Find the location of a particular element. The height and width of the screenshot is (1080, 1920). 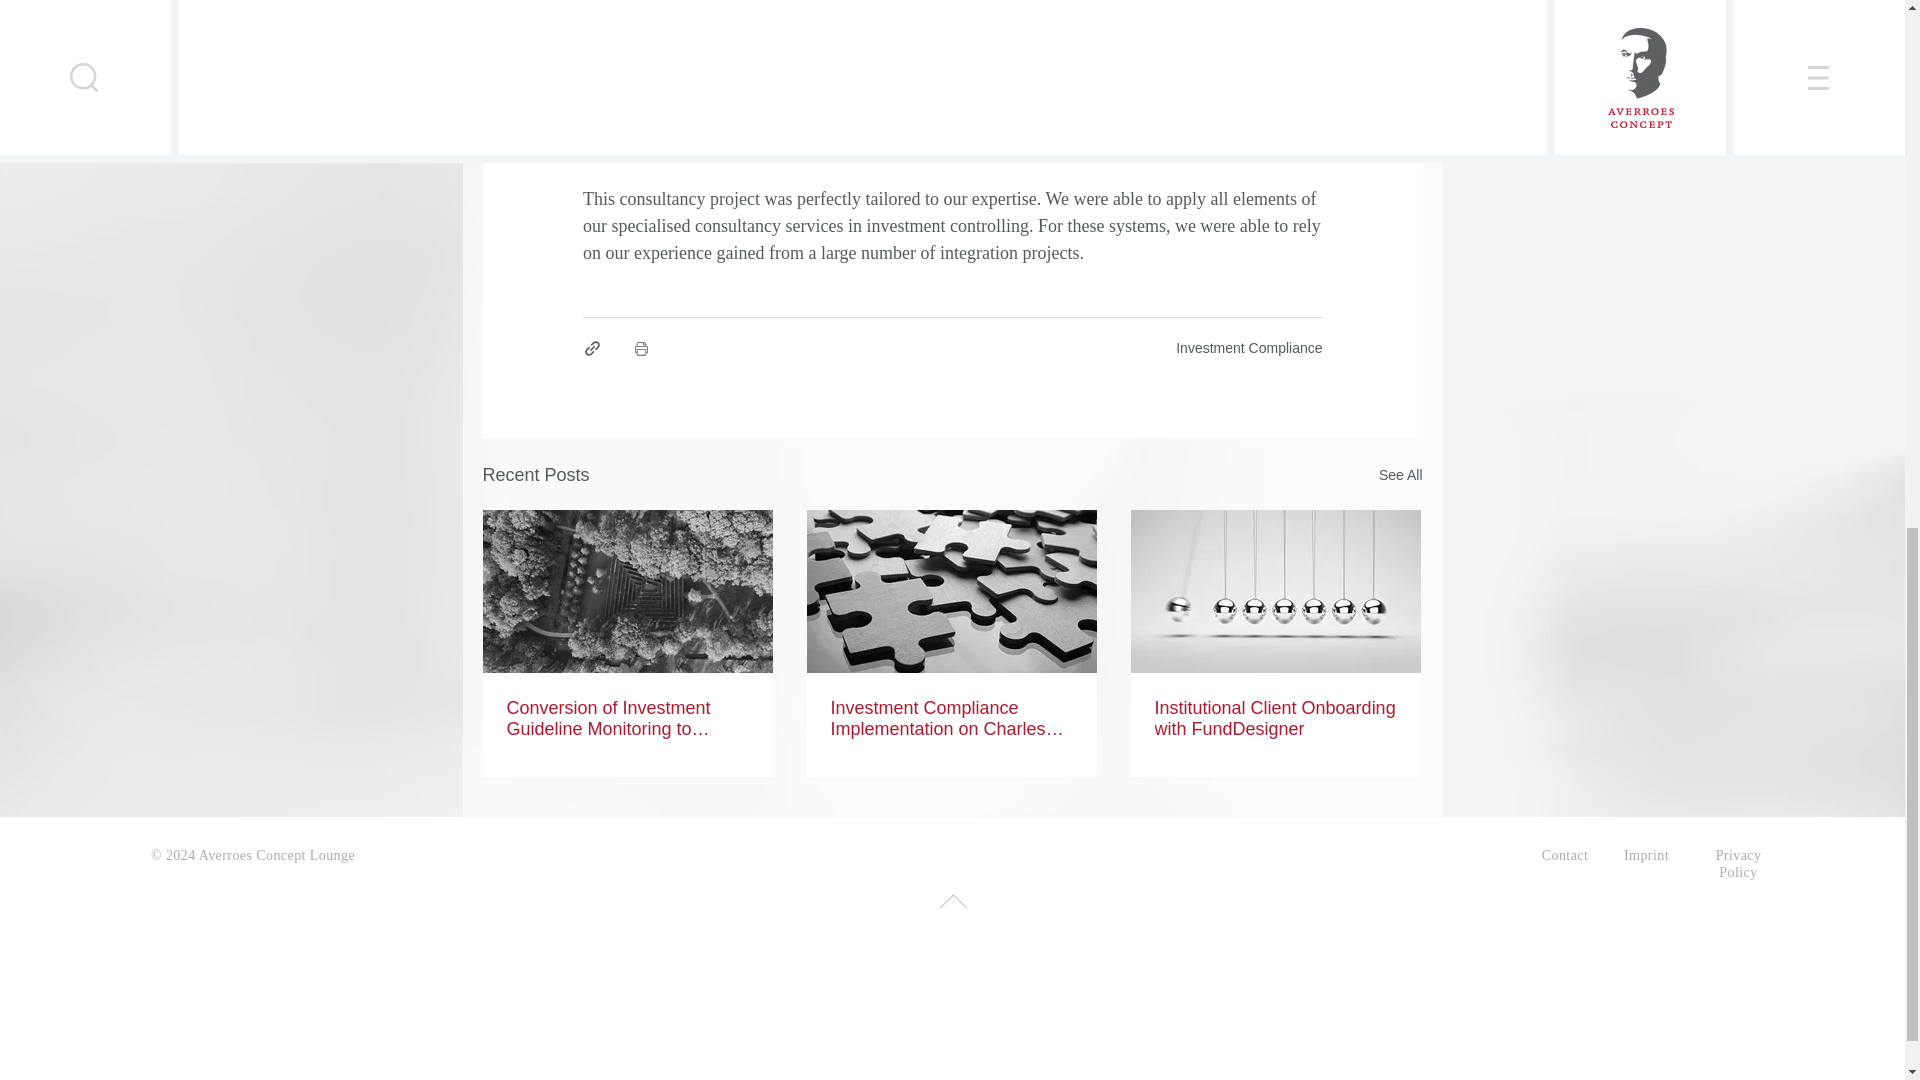

Imprint is located at coordinates (1646, 854).